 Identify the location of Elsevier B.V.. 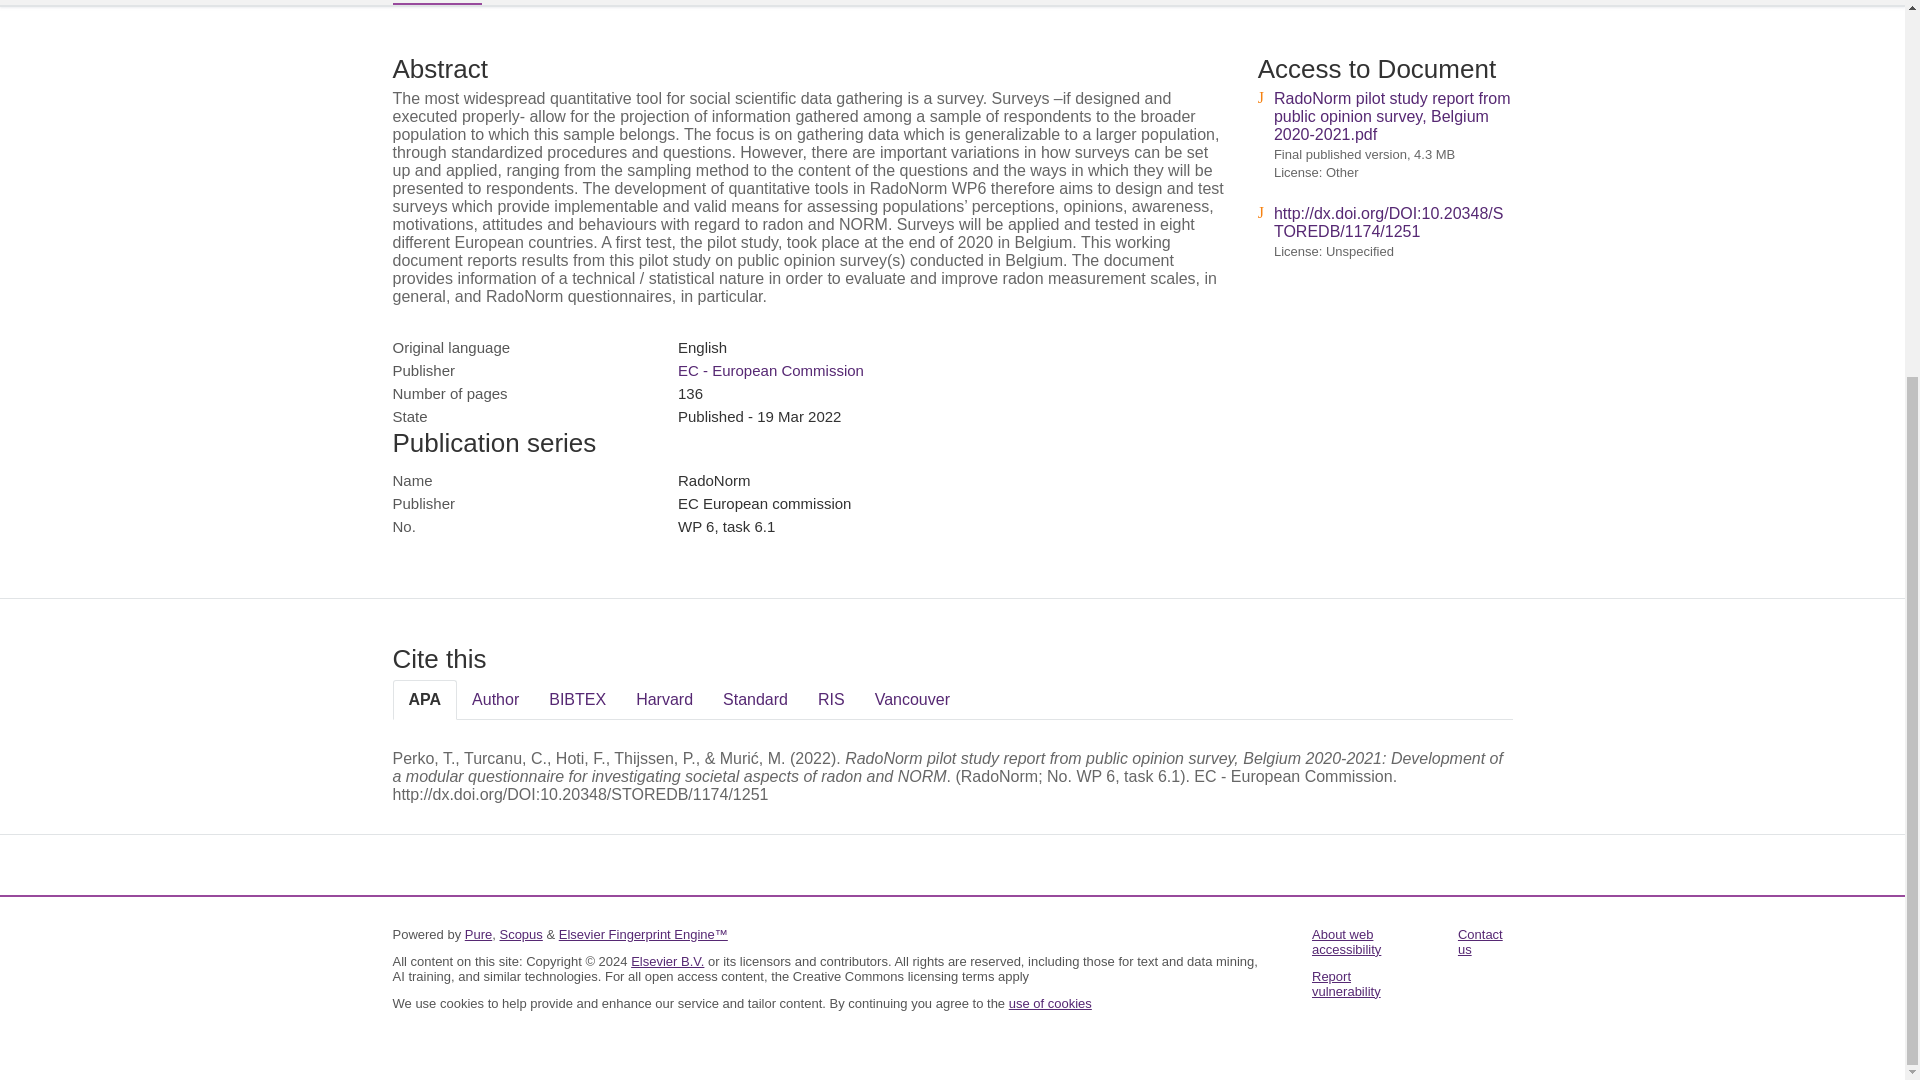
(668, 960).